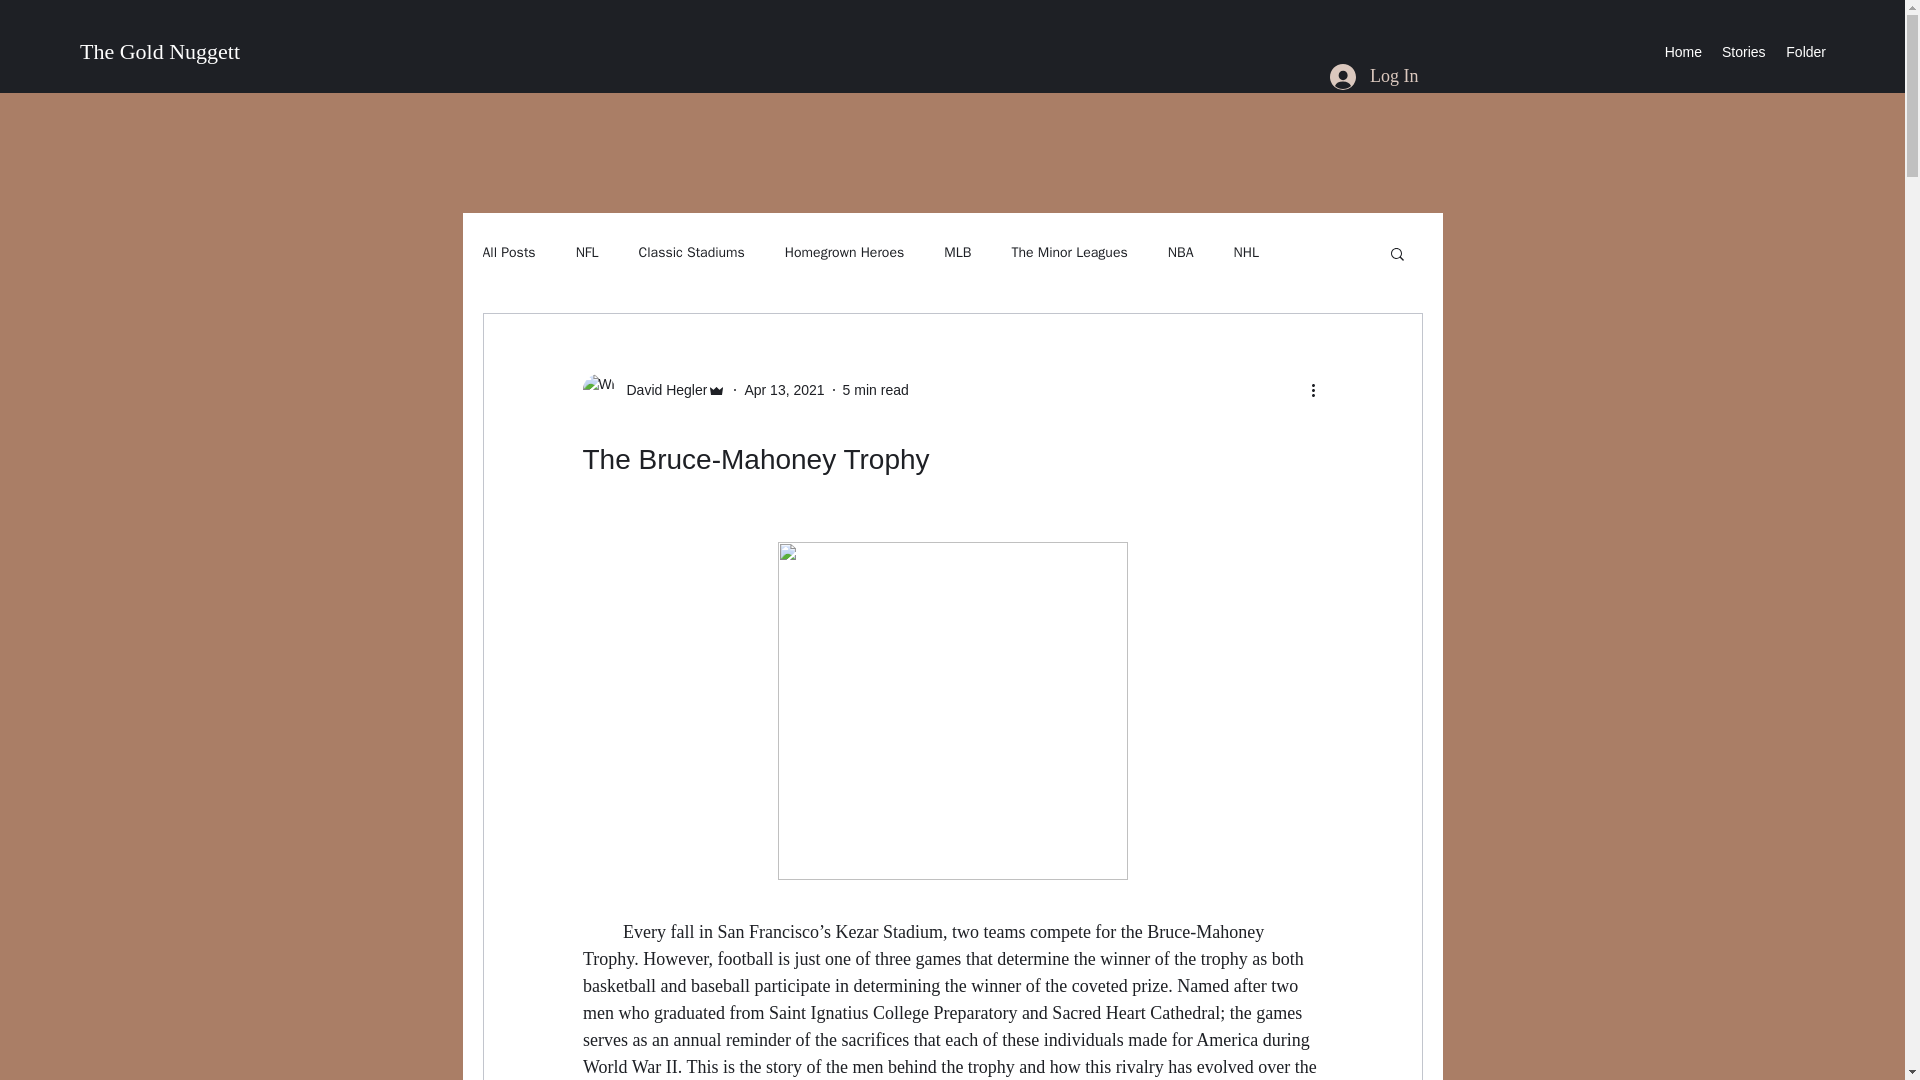  What do you see at coordinates (958, 253) in the screenshot?
I see `MLB` at bounding box center [958, 253].